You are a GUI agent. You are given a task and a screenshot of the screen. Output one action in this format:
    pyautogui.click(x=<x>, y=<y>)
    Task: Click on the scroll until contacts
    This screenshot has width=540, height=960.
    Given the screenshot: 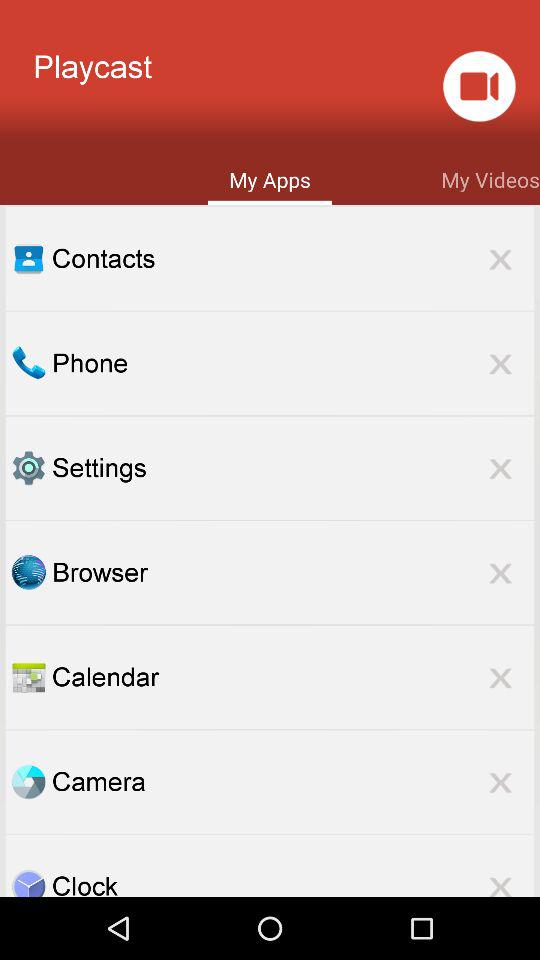 What is the action you would take?
    pyautogui.click(x=293, y=258)
    